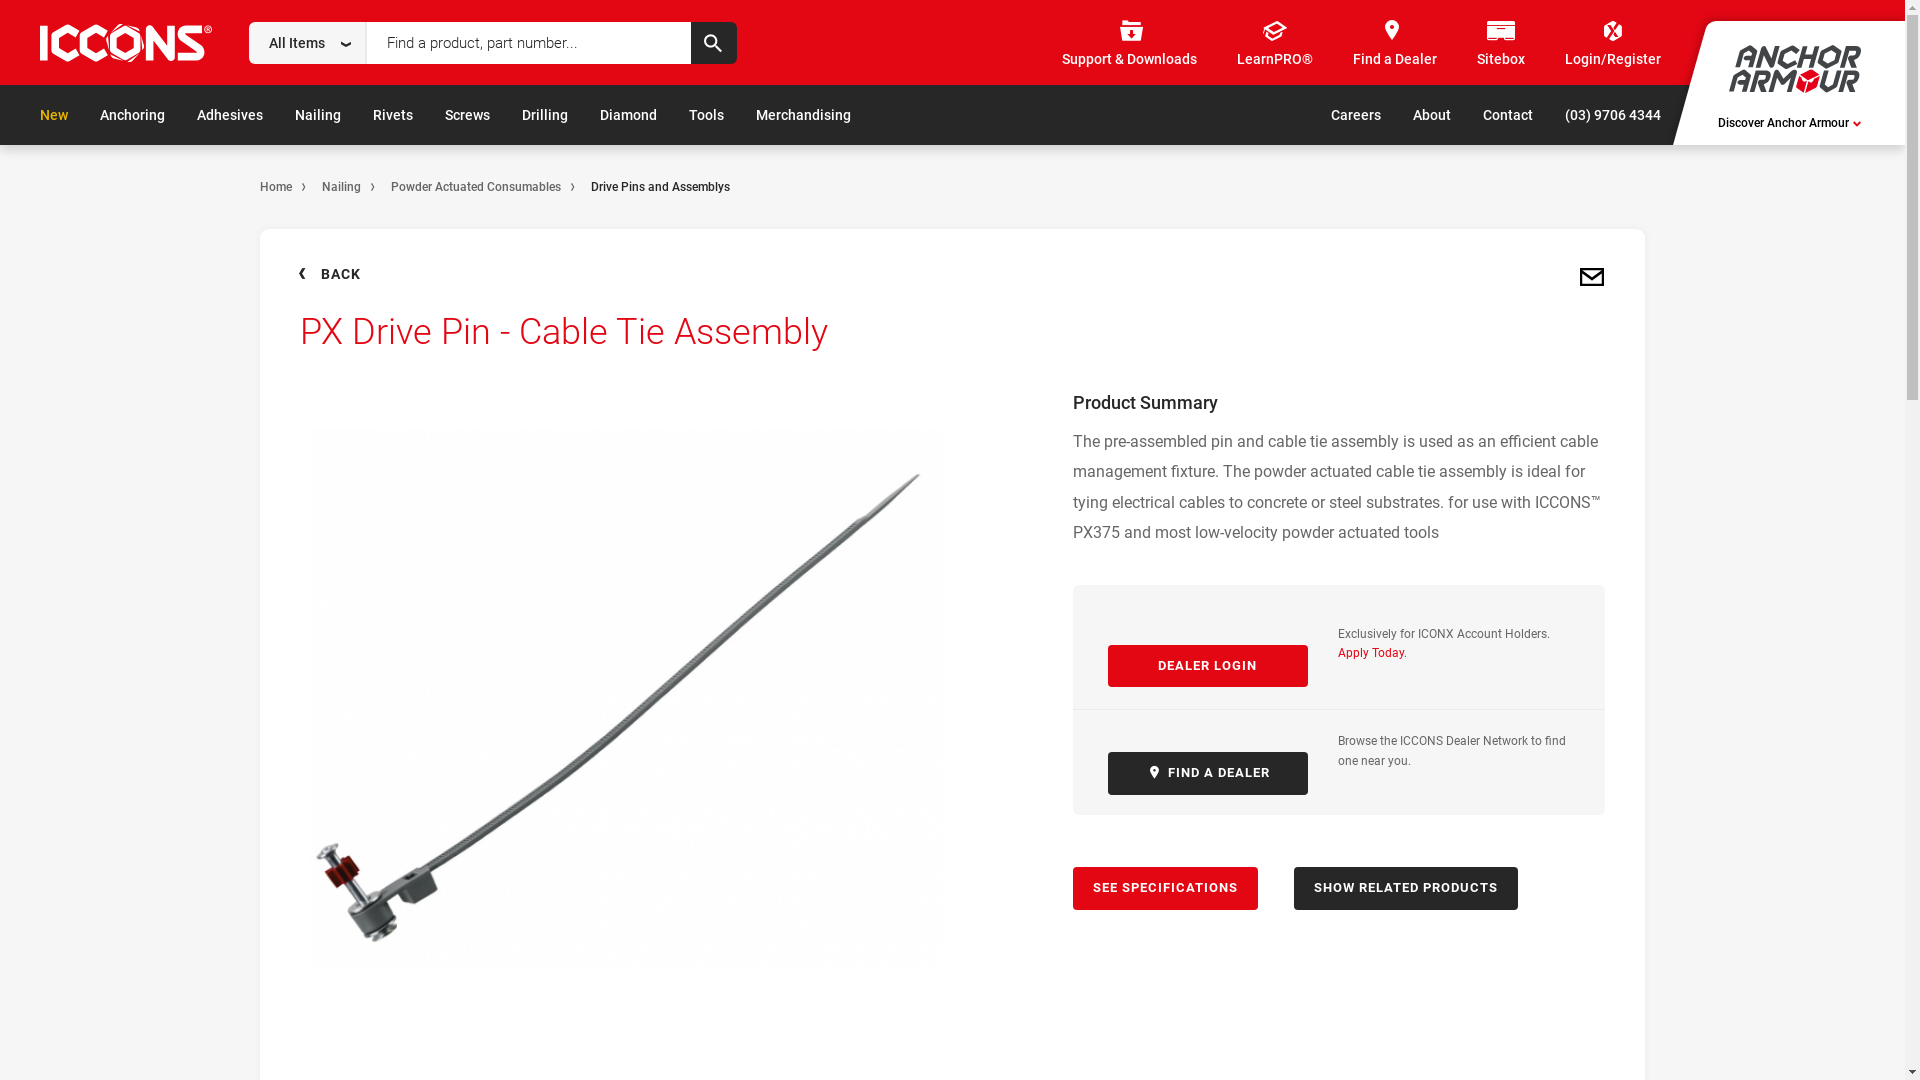 The image size is (1920, 1080). Describe the element at coordinates (706, 115) in the screenshot. I see `Tools` at that location.